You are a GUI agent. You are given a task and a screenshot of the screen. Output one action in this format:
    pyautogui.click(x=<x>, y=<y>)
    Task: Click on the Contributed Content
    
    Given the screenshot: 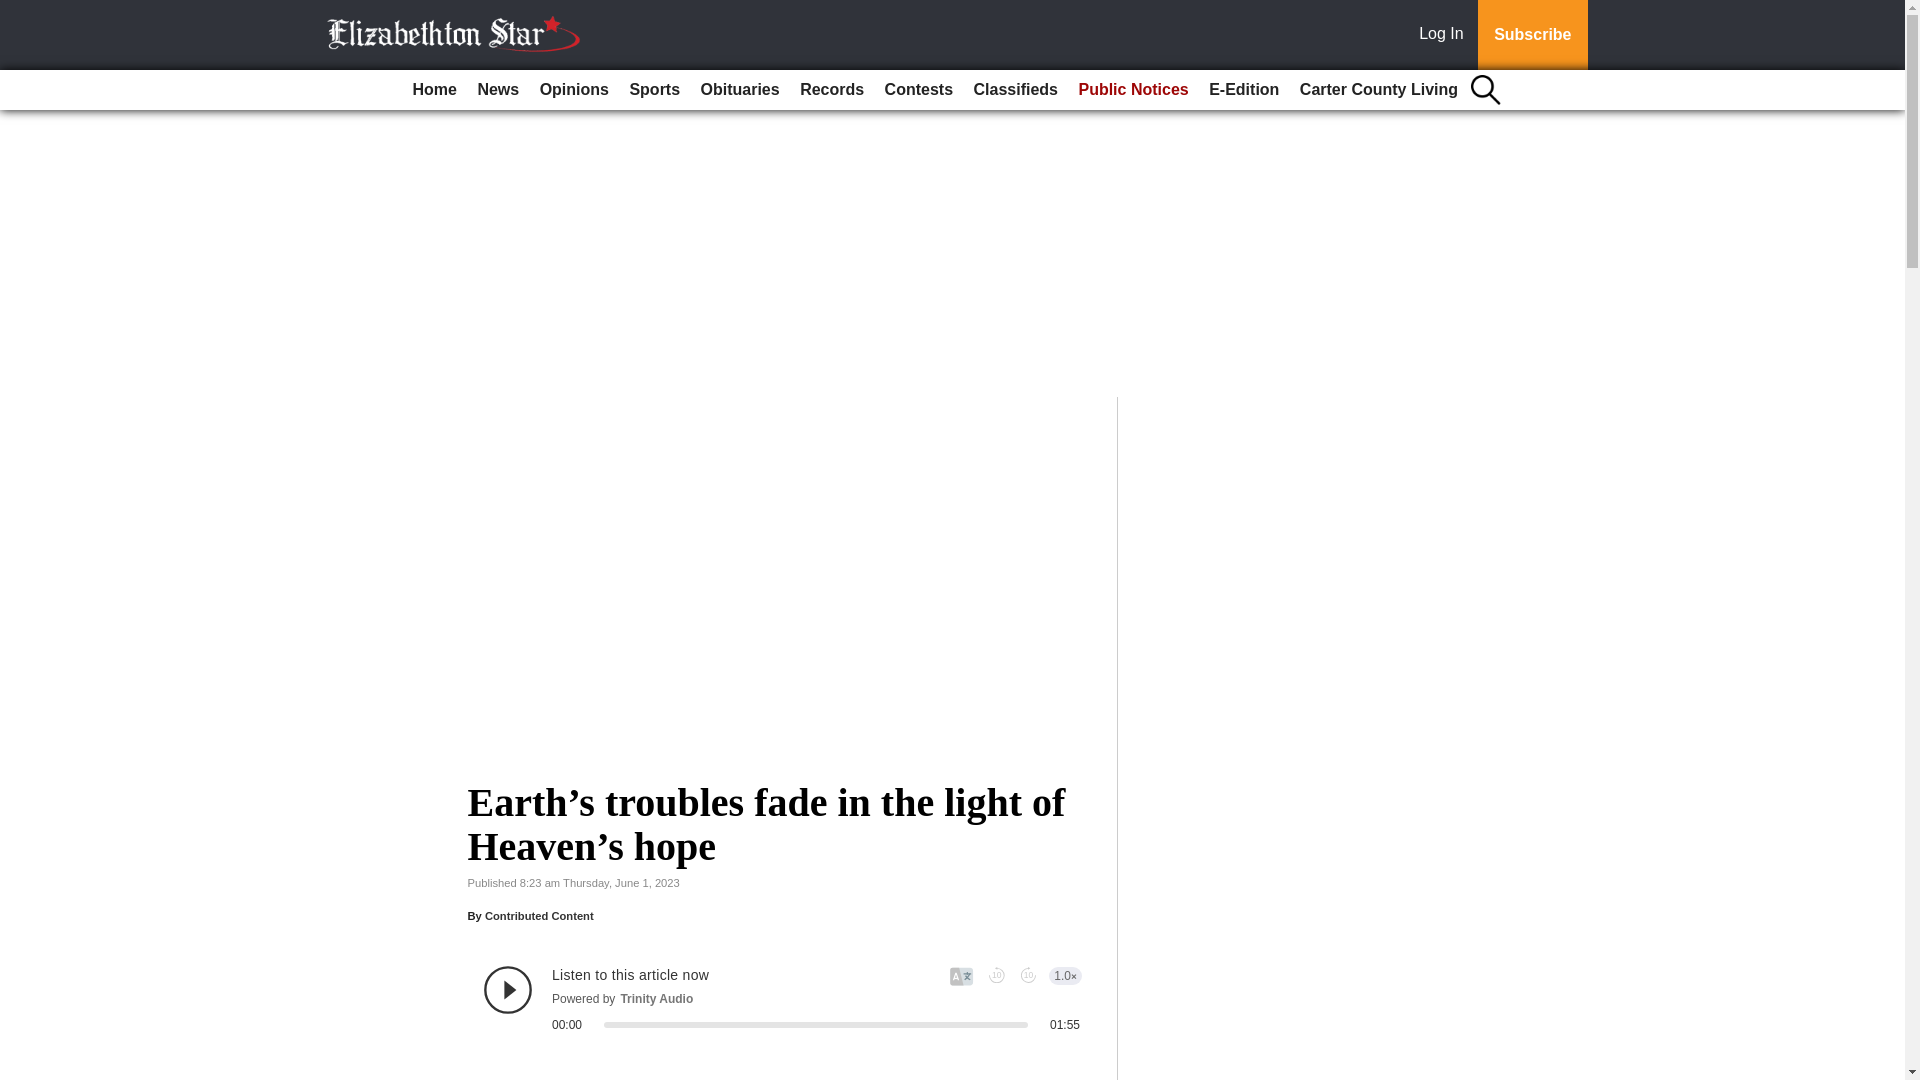 What is the action you would take?
    pyautogui.click(x=539, y=916)
    